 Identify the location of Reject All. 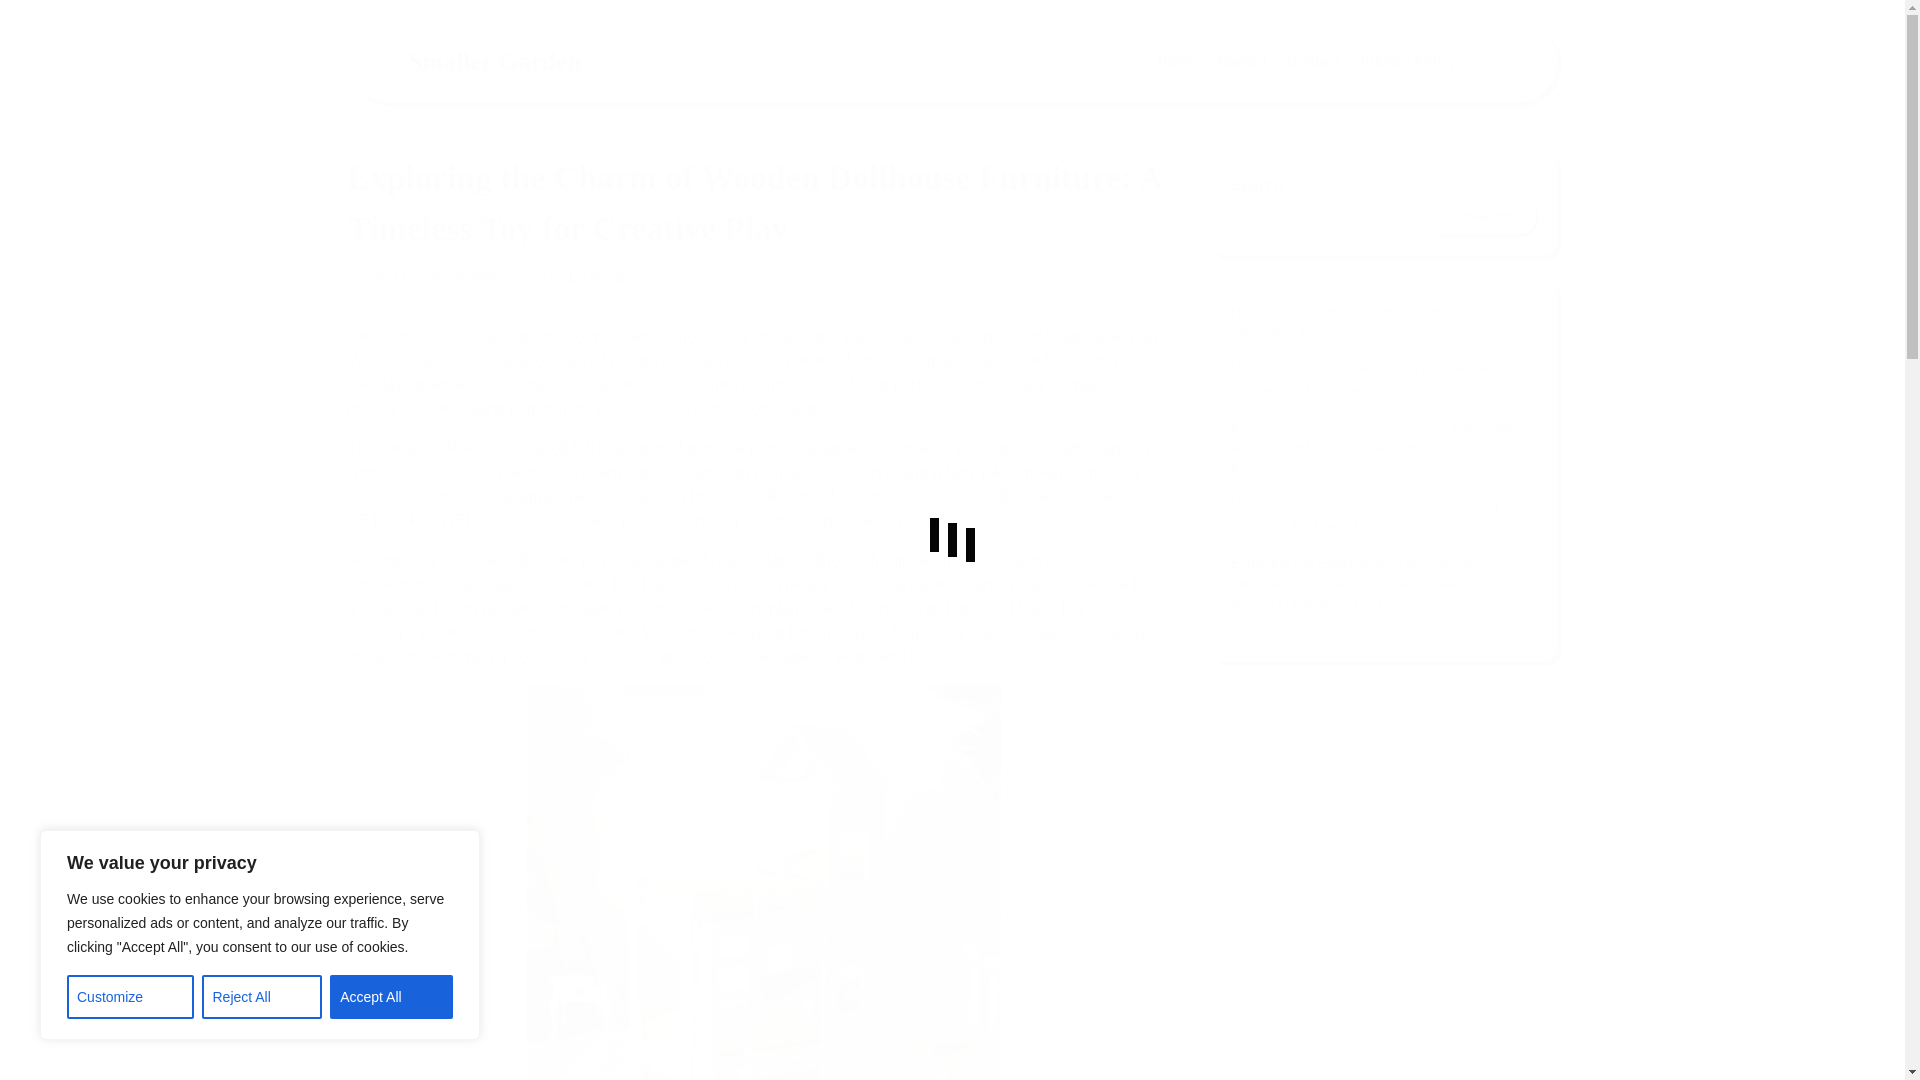
(262, 997).